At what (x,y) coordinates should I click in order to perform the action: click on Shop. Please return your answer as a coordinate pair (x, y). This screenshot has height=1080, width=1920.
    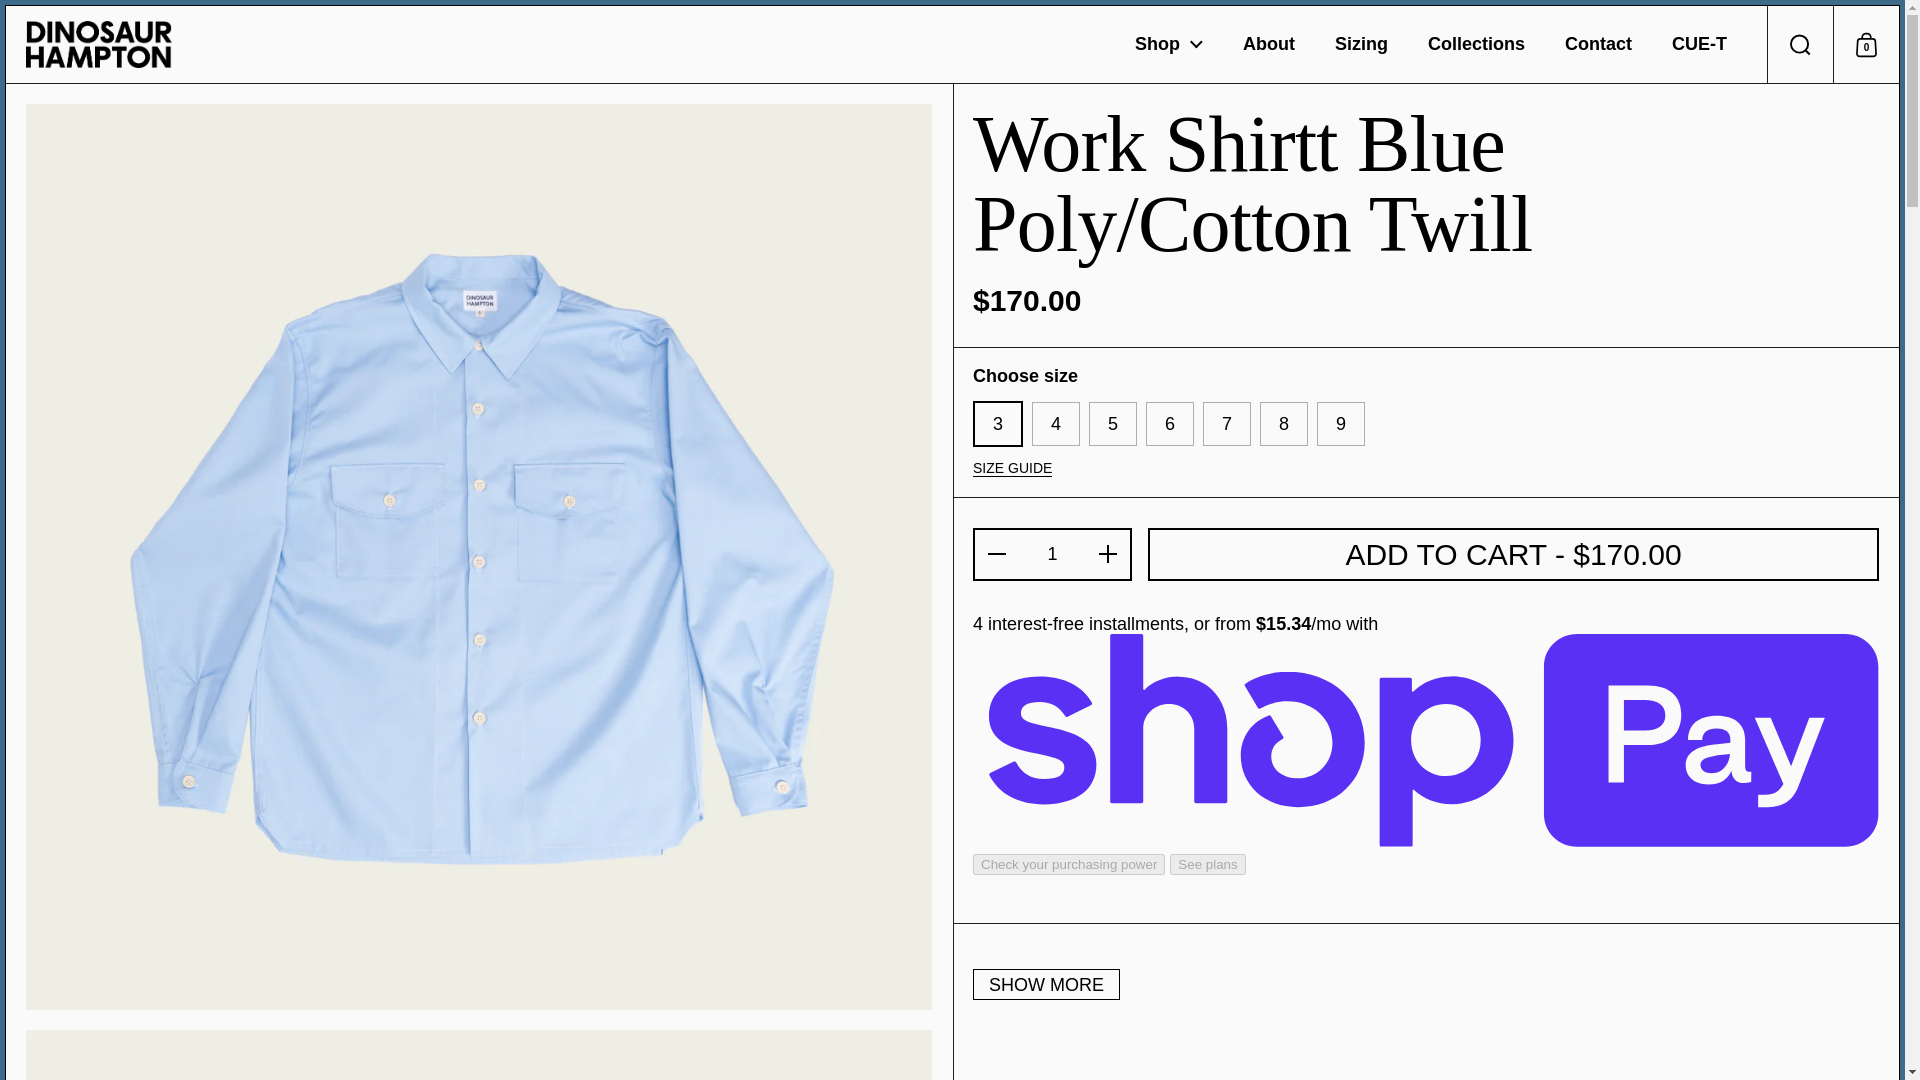
    Looking at the image, I should click on (1169, 45).